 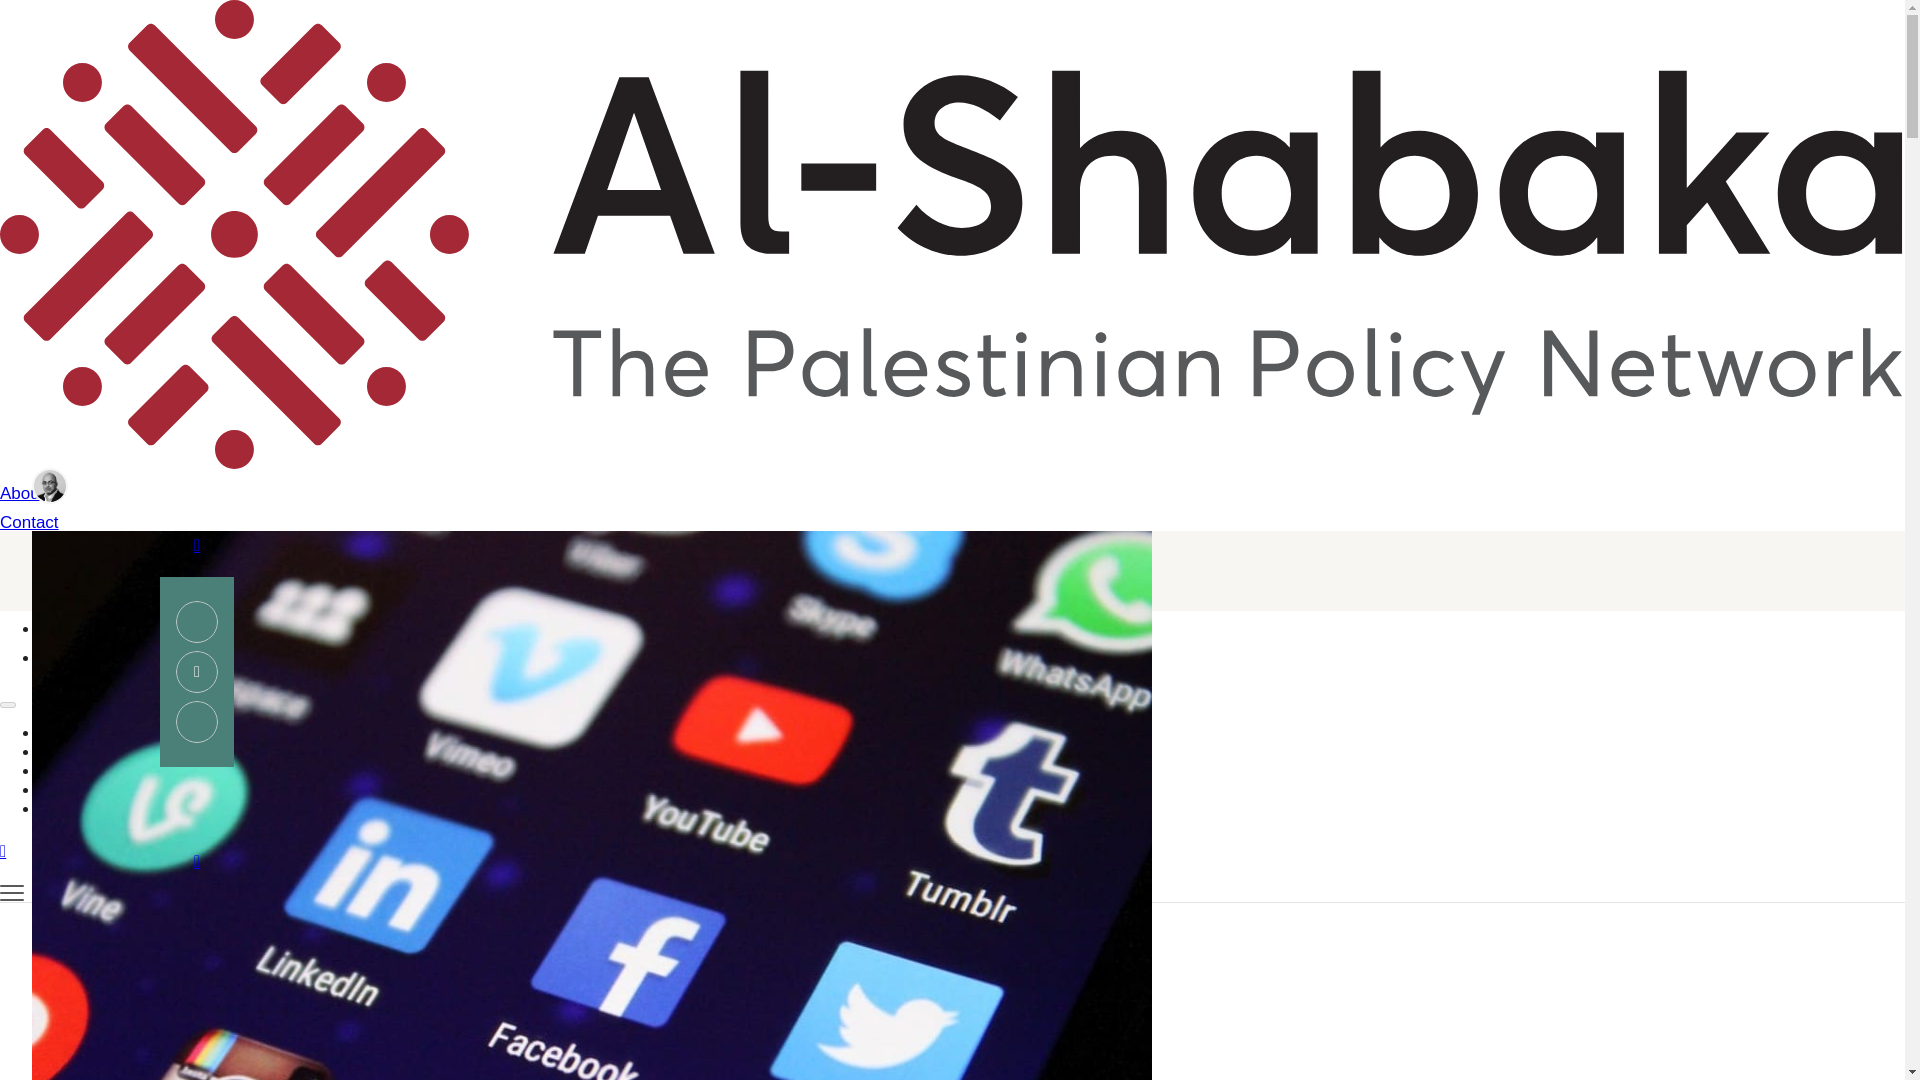 What do you see at coordinates (192, 1016) in the screenshot?
I see `Policy Memos` at bounding box center [192, 1016].